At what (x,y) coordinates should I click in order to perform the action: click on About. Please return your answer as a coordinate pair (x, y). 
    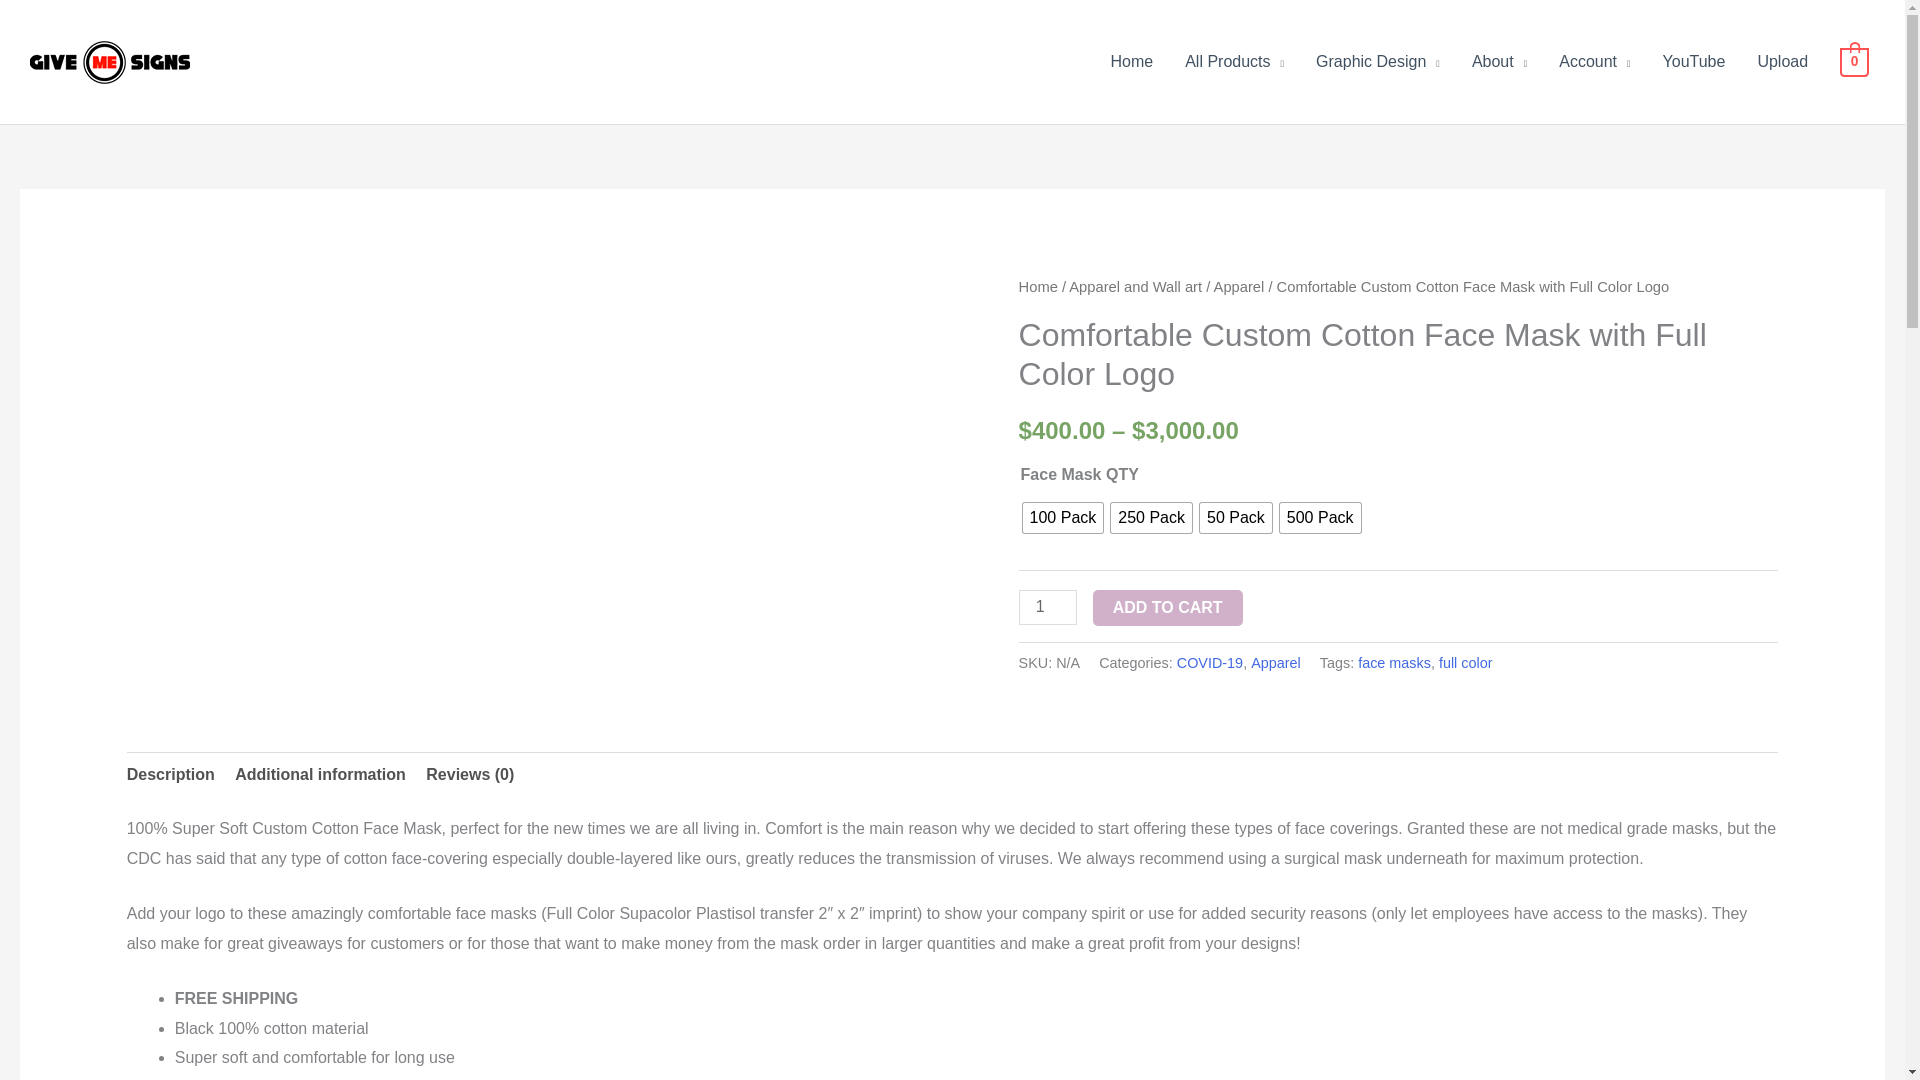
    Looking at the image, I should click on (1499, 62).